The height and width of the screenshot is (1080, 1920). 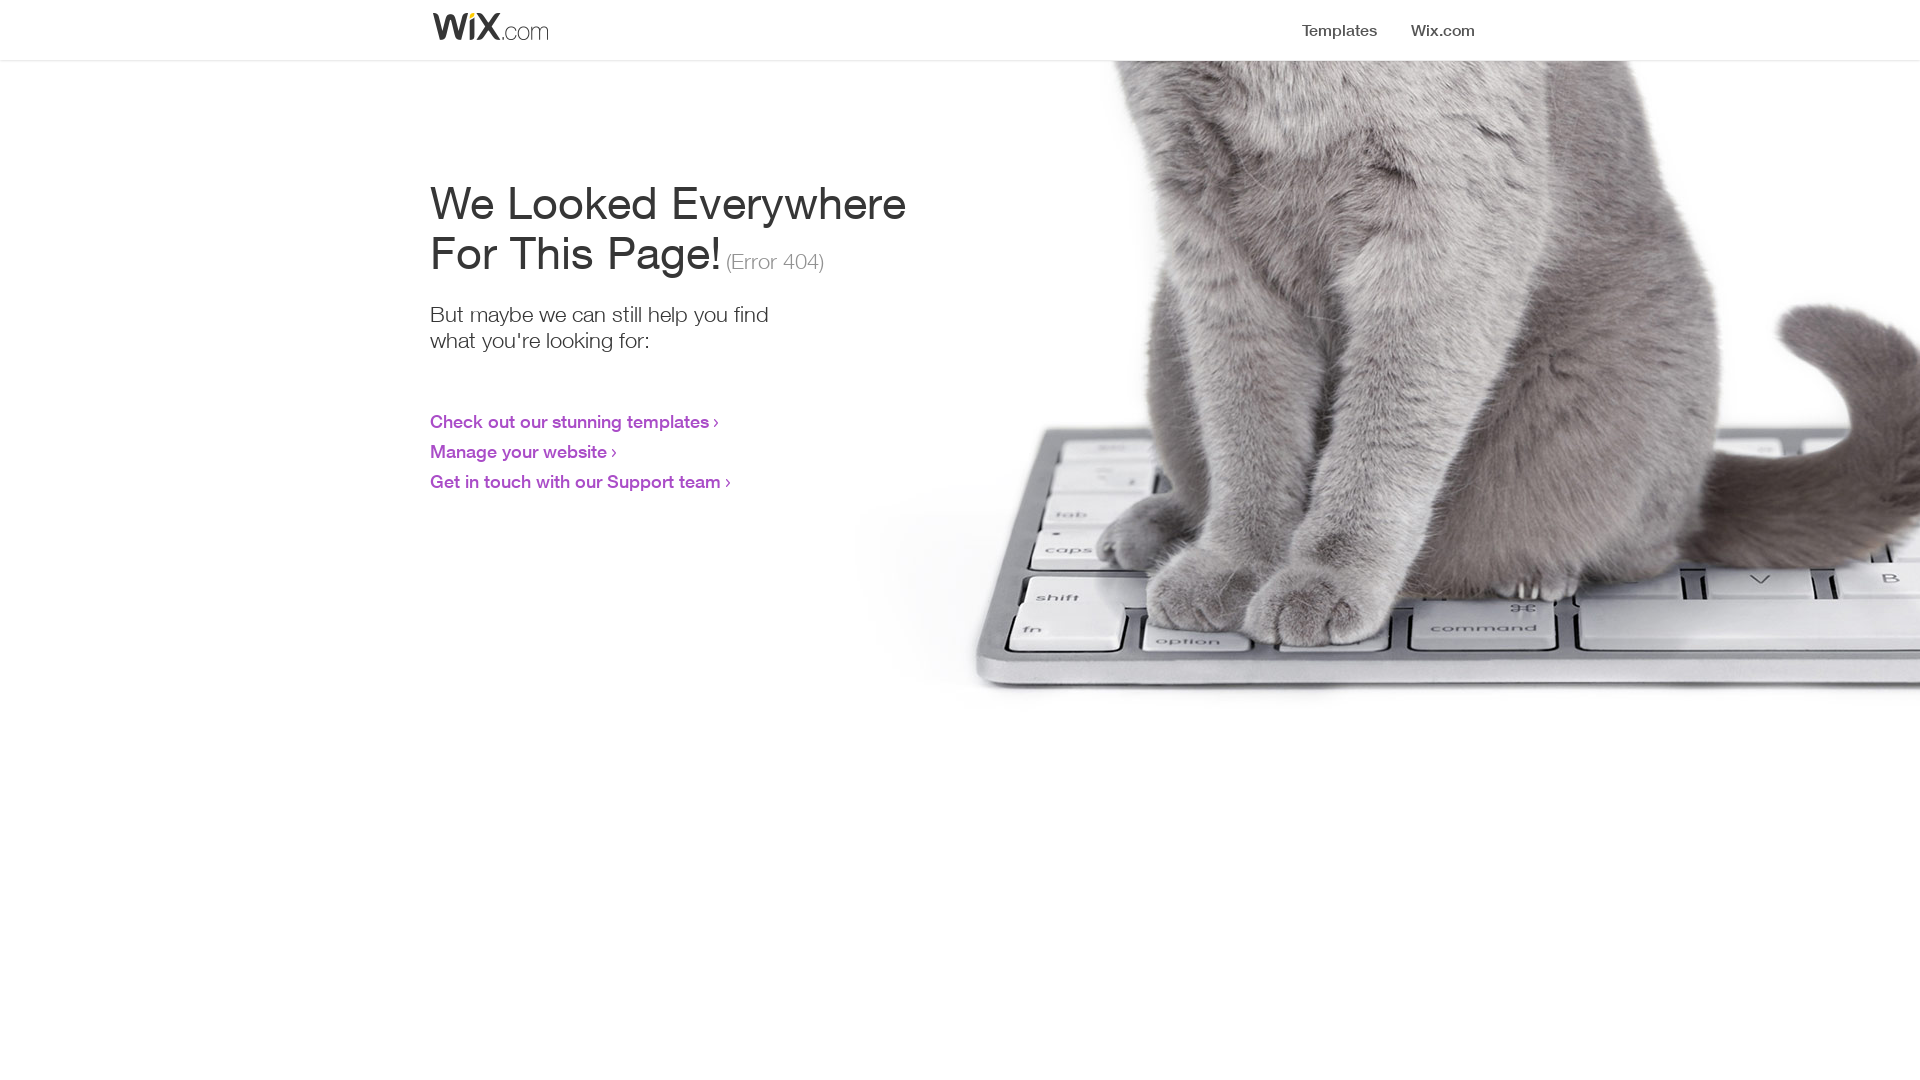 I want to click on Check out our stunning templates, so click(x=570, y=421).